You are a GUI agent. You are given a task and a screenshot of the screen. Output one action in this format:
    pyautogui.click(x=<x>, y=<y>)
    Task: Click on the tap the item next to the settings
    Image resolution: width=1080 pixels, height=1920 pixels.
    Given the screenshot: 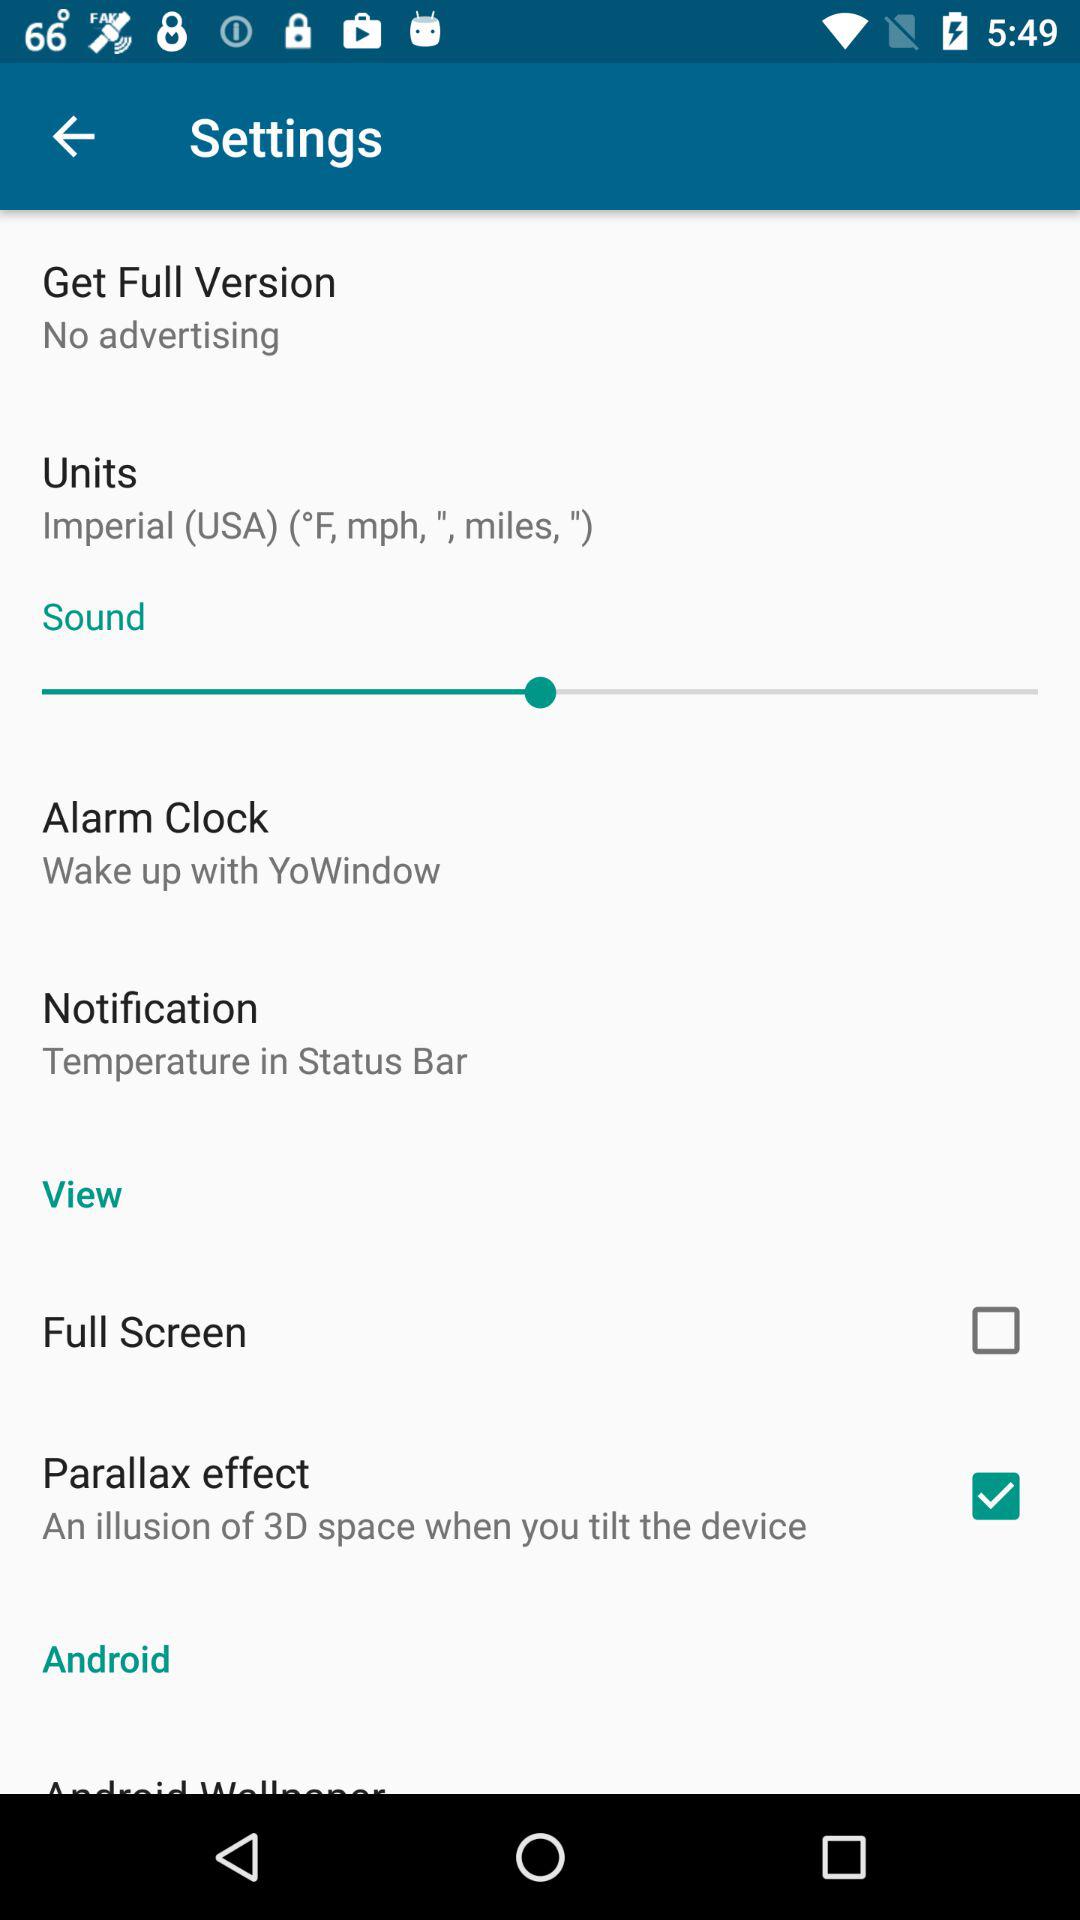 What is the action you would take?
    pyautogui.click(x=73, y=136)
    